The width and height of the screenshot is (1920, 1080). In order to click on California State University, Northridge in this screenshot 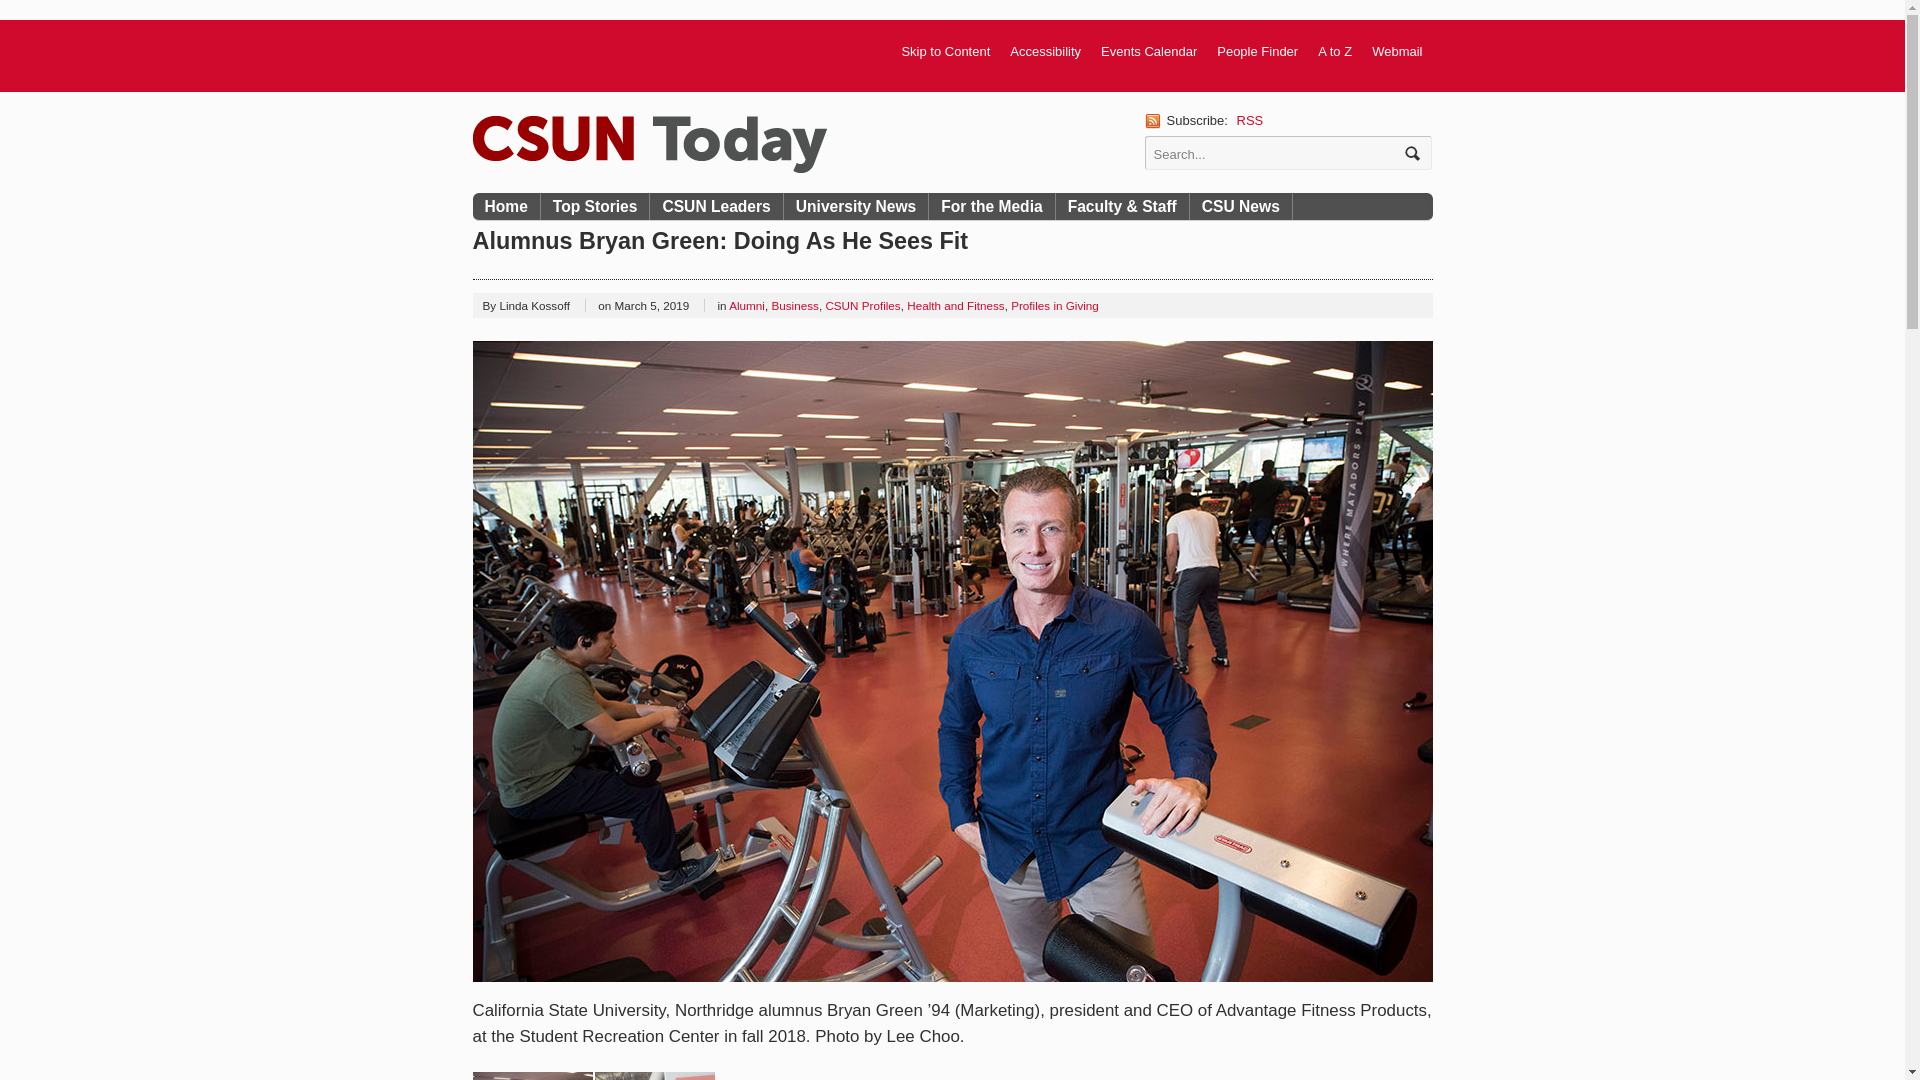, I will do `click(648, 144)`.